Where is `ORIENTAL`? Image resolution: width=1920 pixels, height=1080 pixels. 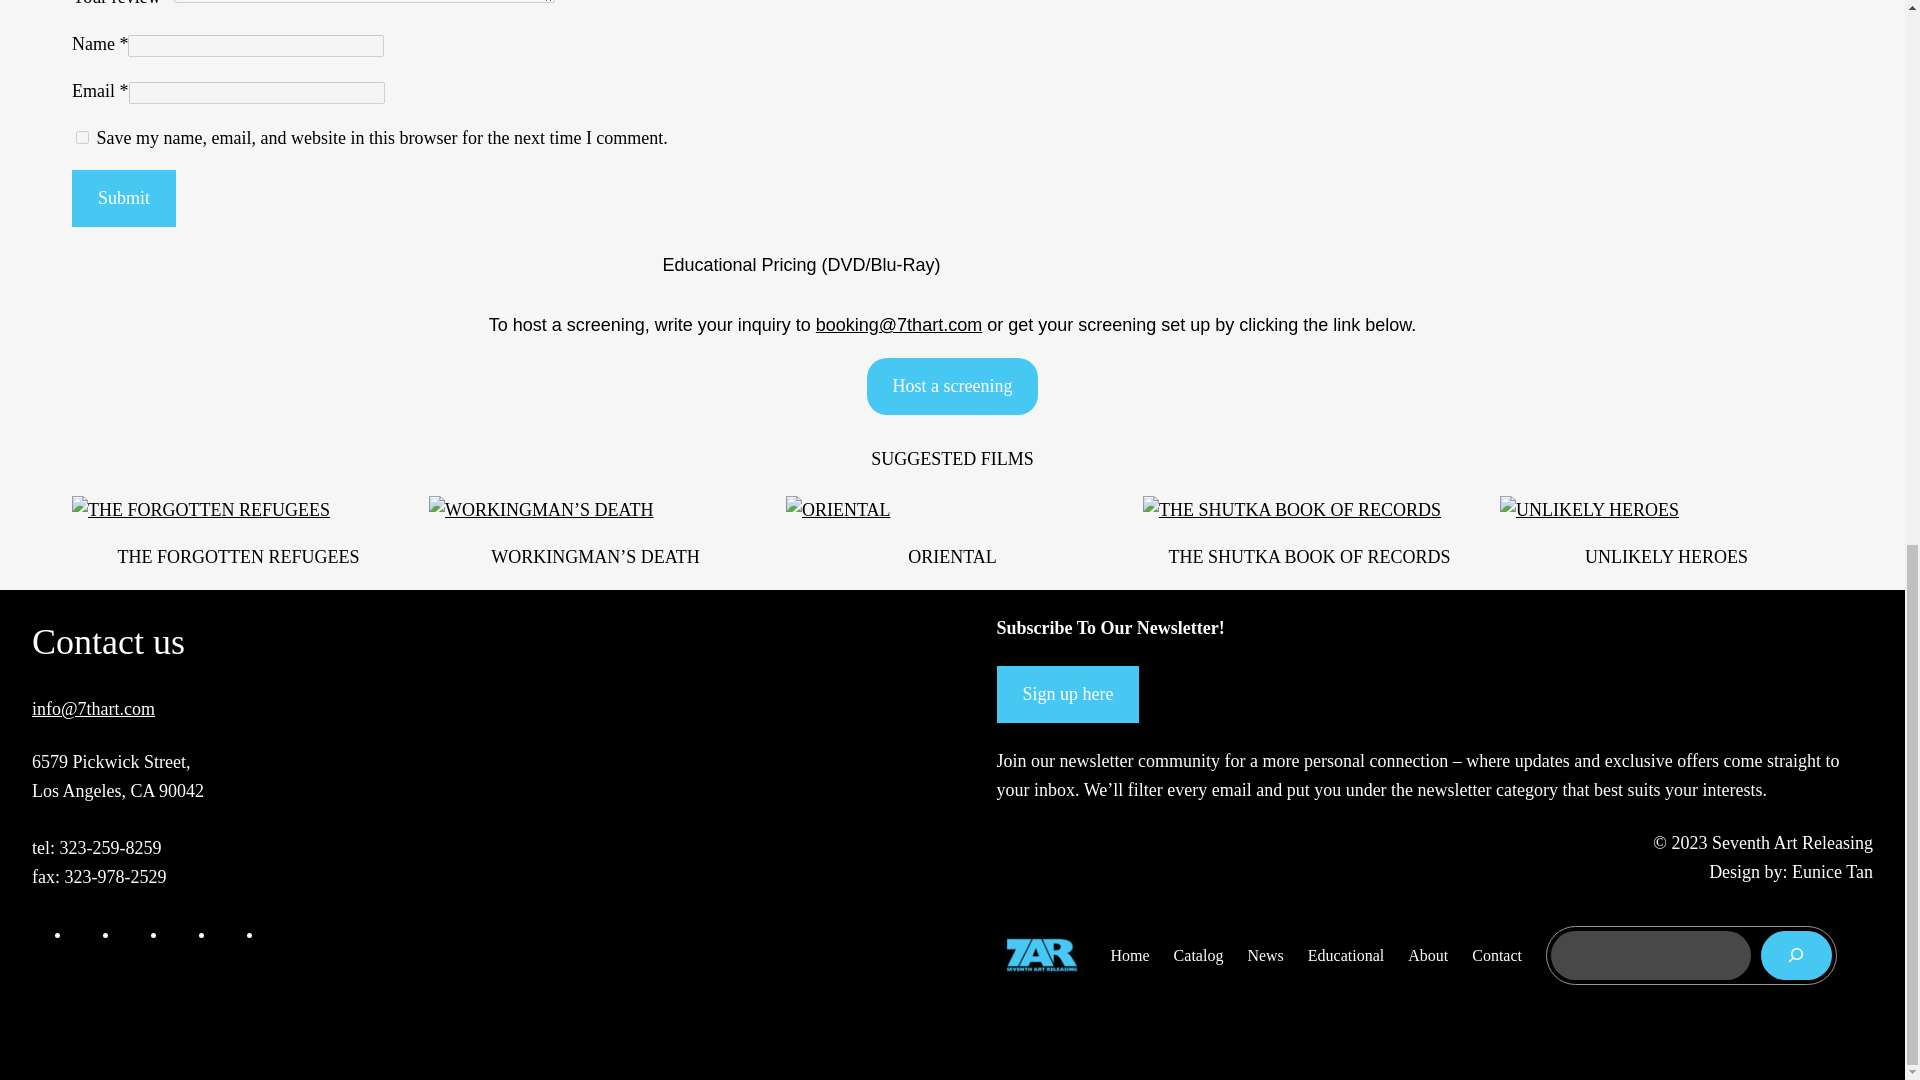 ORIENTAL is located at coordinates (952, 556).